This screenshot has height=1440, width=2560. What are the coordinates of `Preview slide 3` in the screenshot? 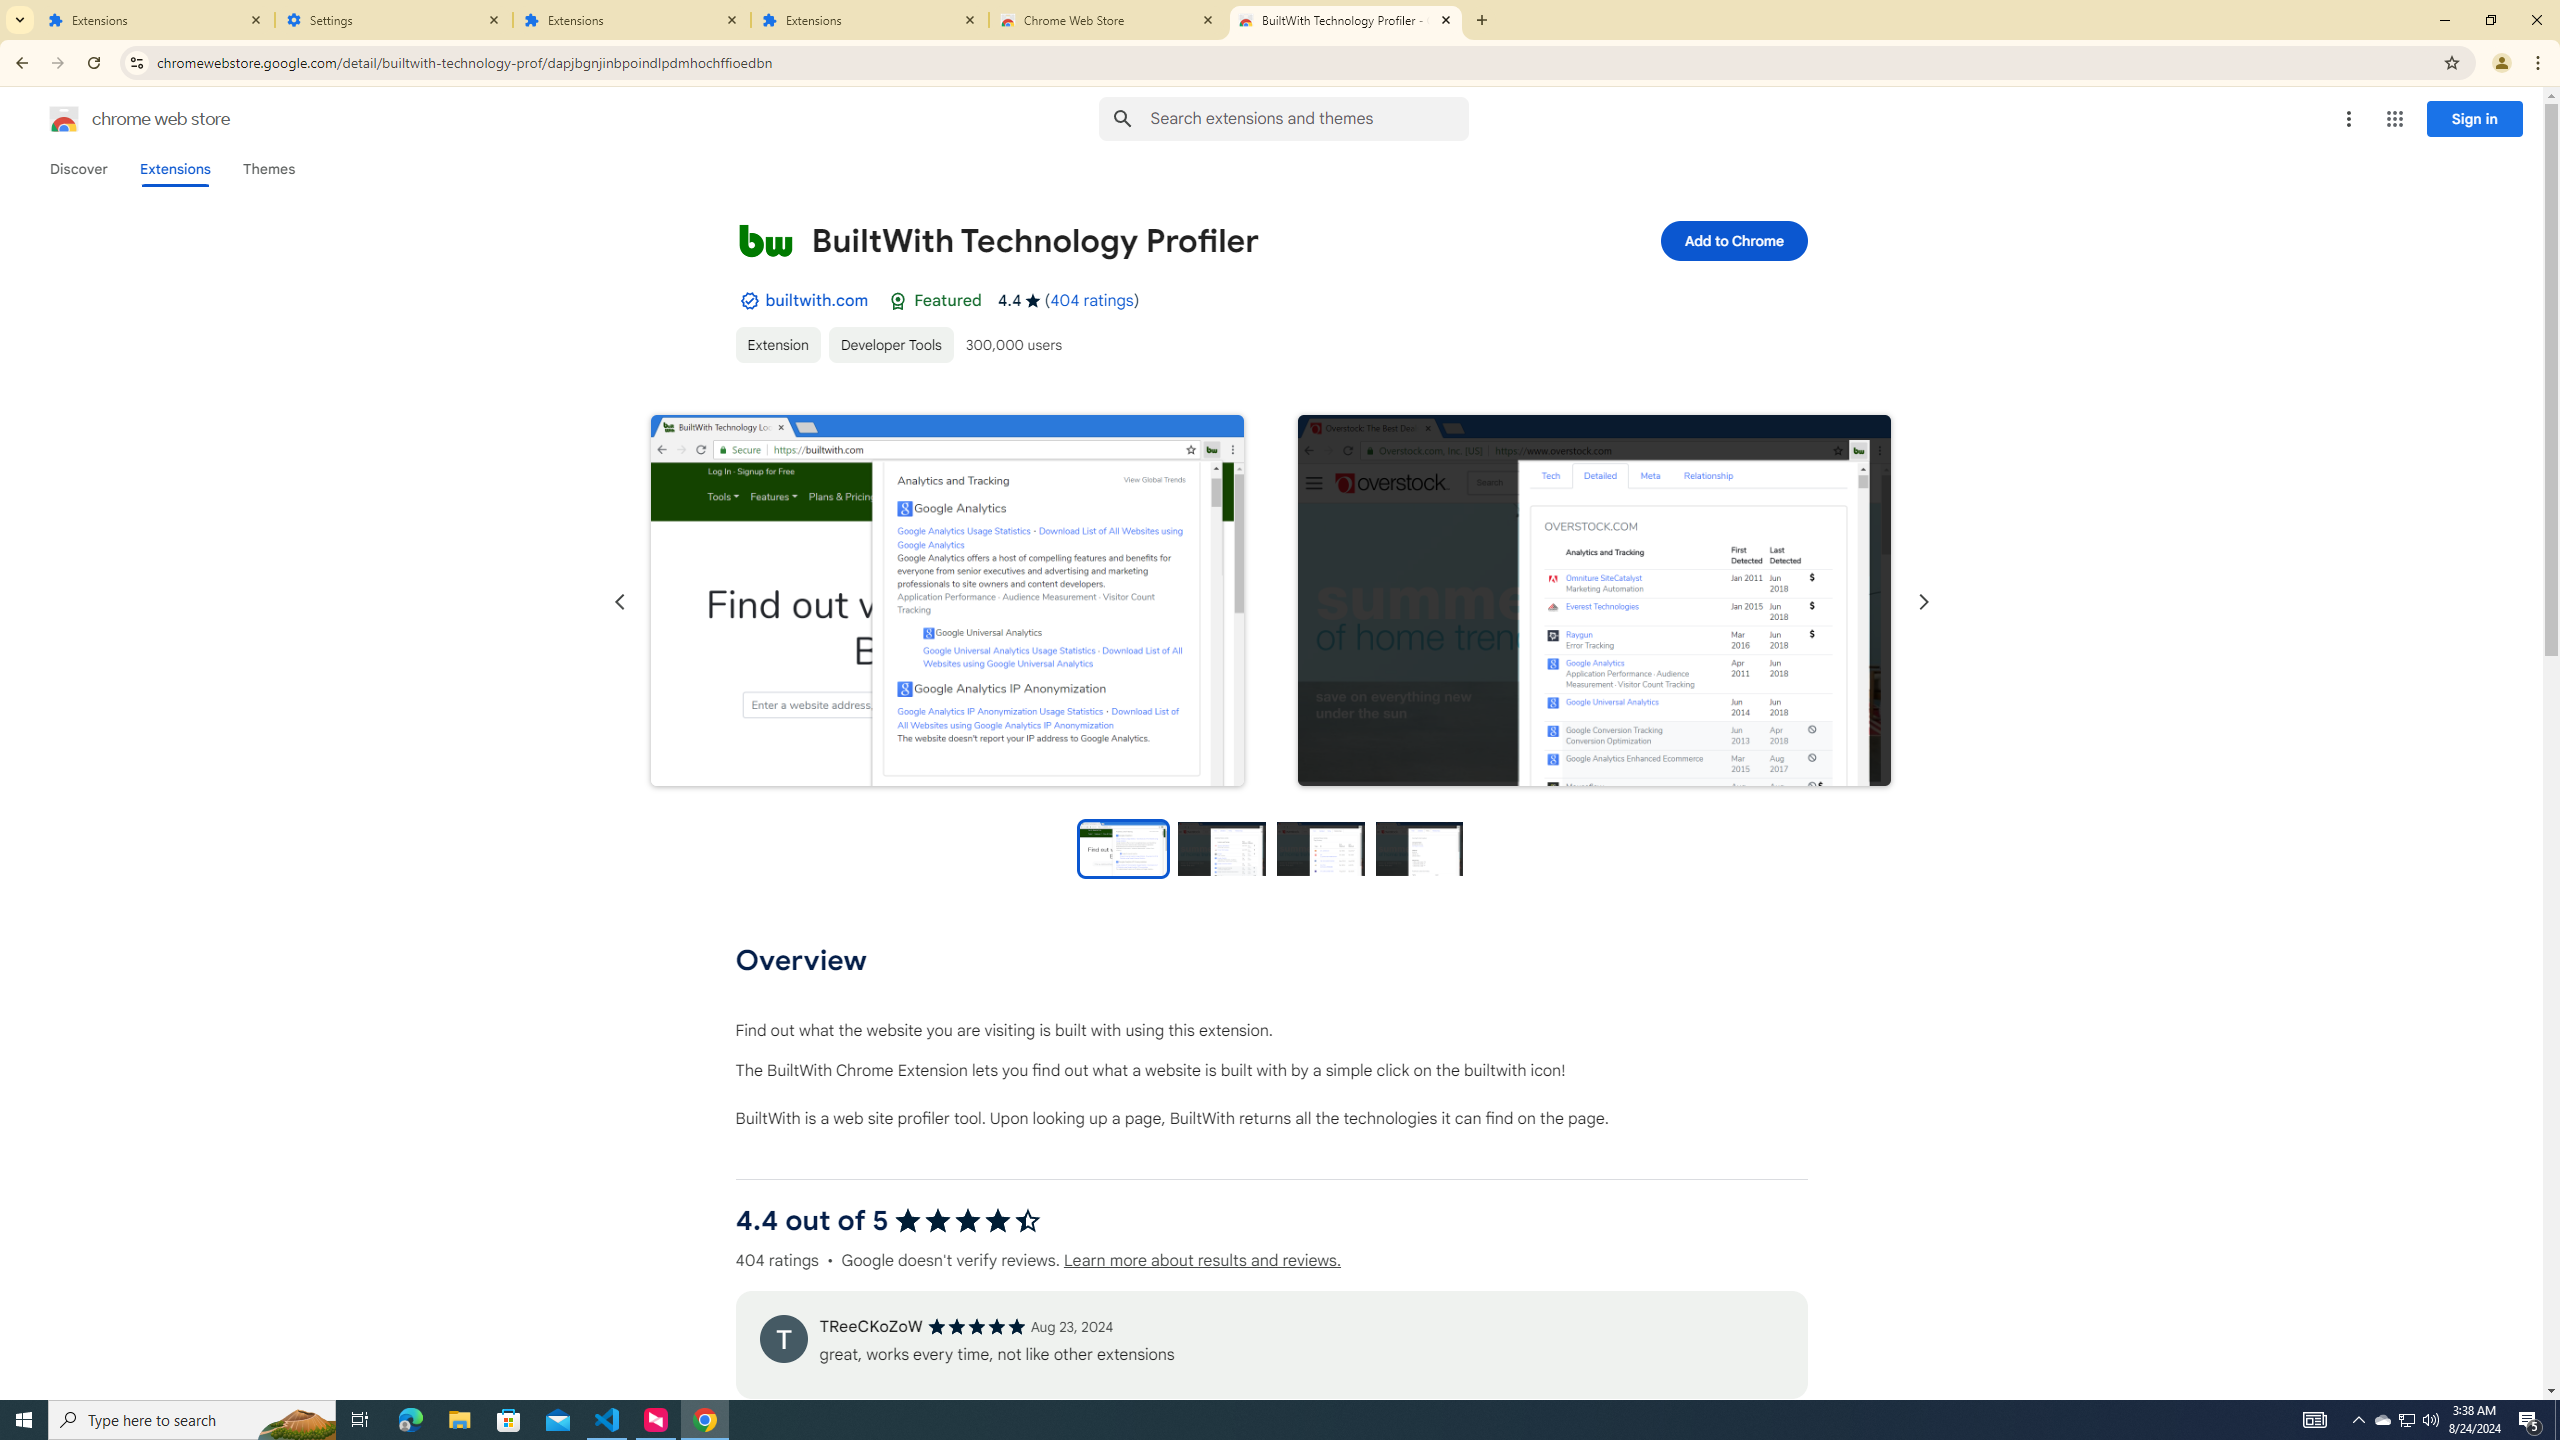 It's located at (1320, 848).